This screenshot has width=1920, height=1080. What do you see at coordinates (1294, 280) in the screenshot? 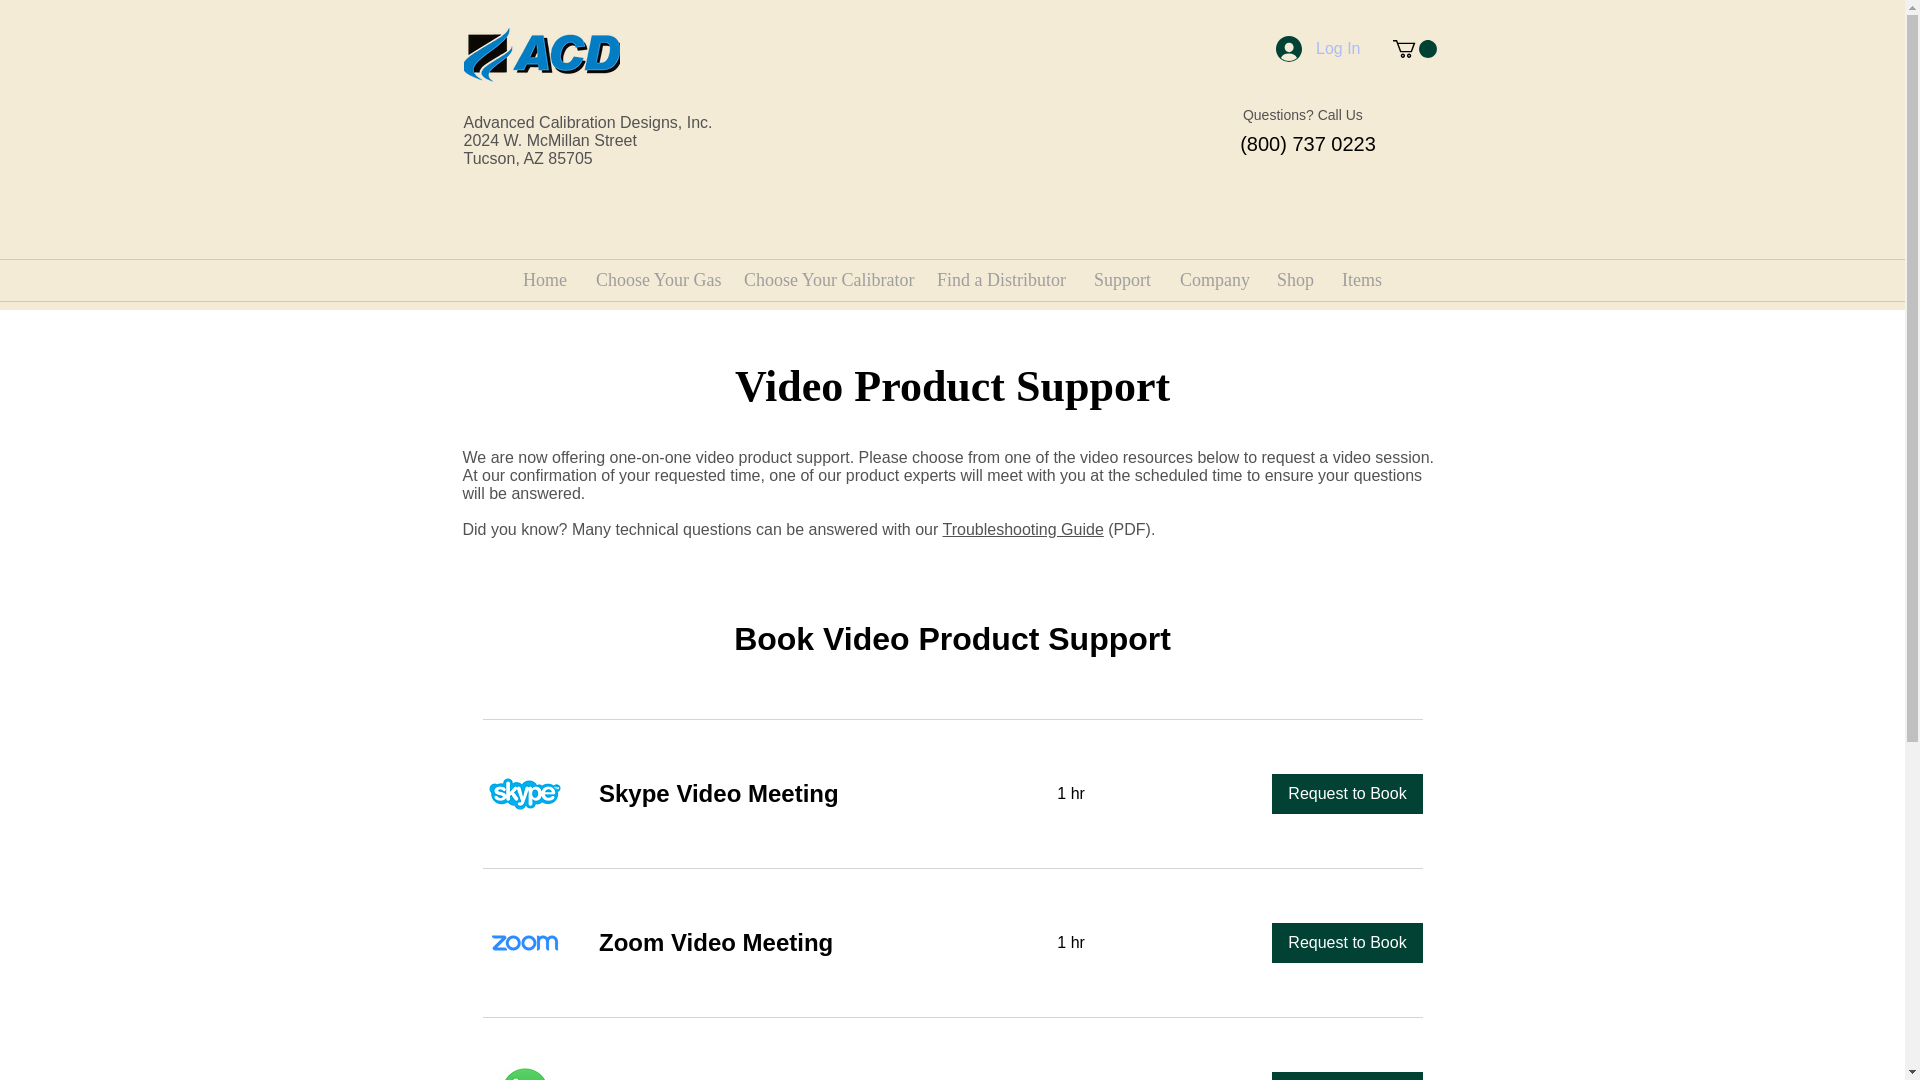
I see `Shop` at bounding box center [1294, 280].